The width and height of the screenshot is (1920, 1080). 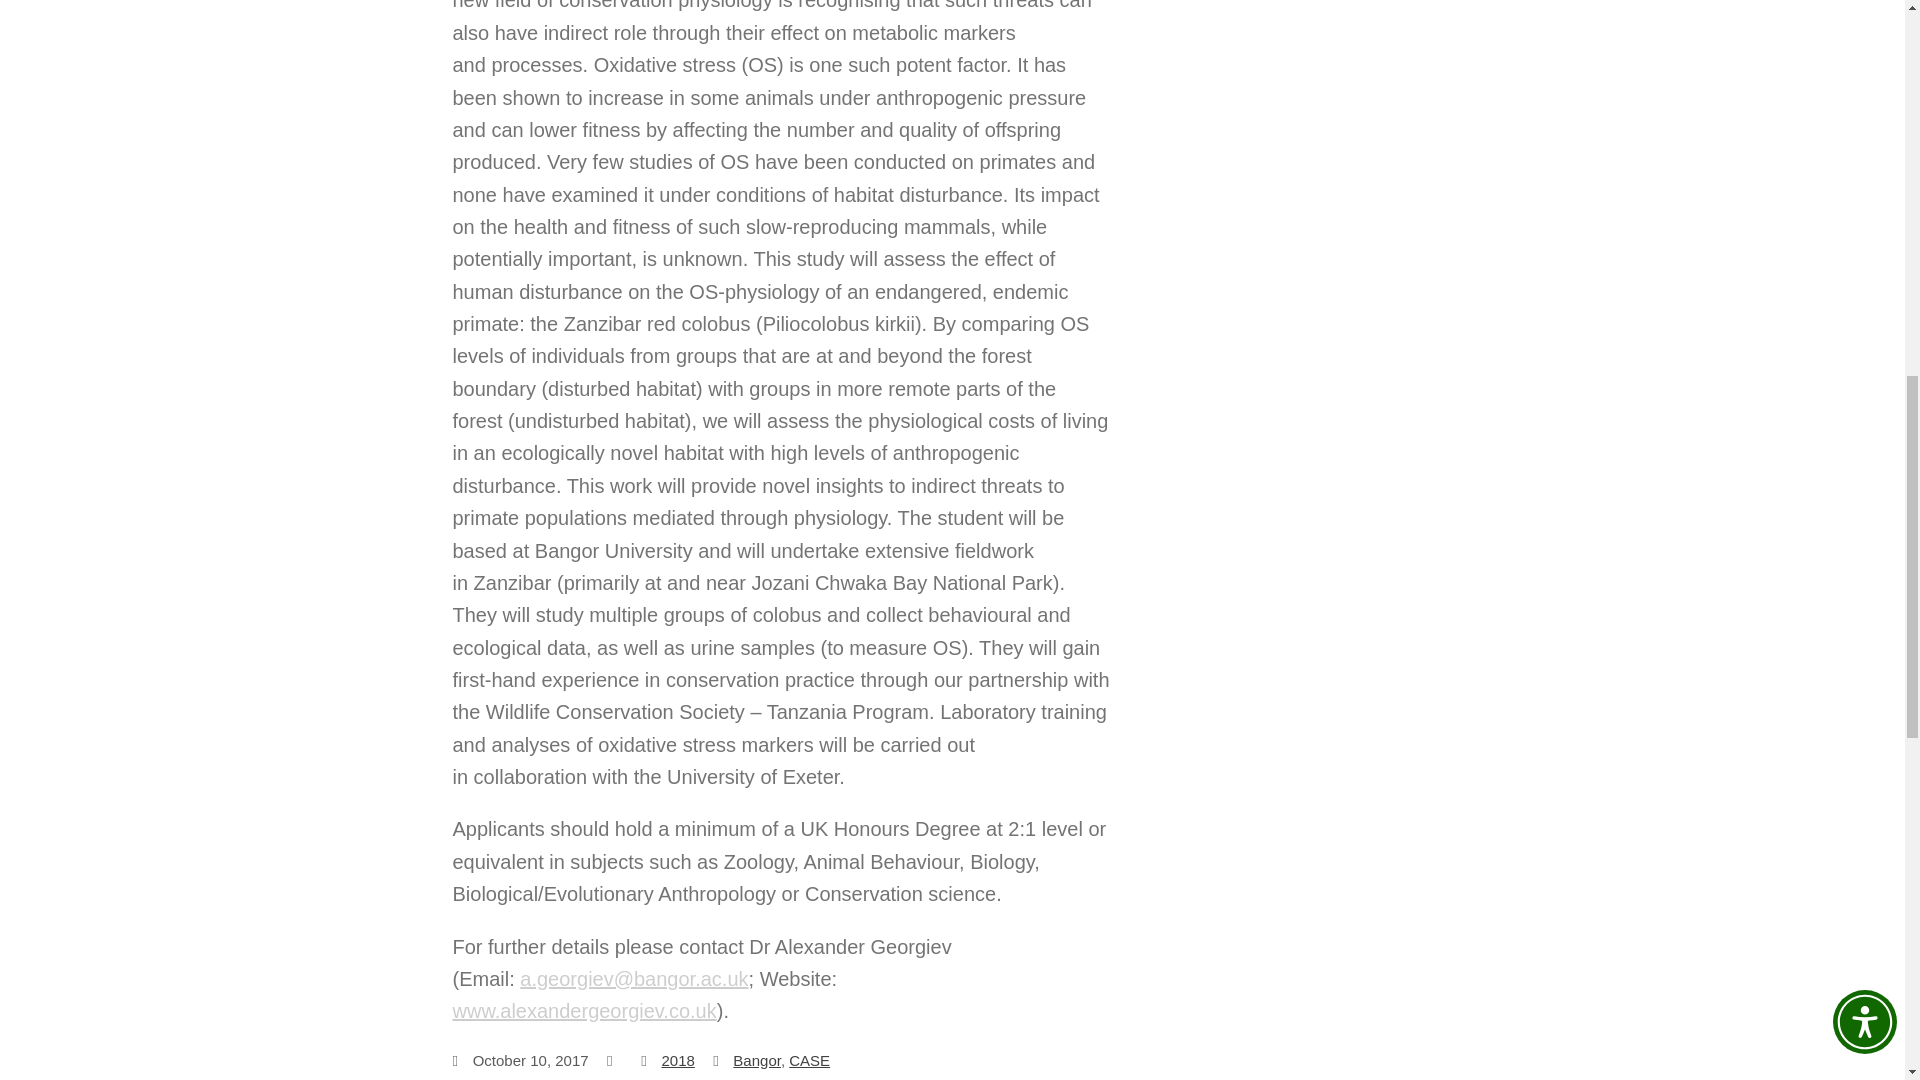 What do you see at coordinates (676, 1060) in the screenshot?
I see `View all posts in 2018` at bounding box center [676, 1060].